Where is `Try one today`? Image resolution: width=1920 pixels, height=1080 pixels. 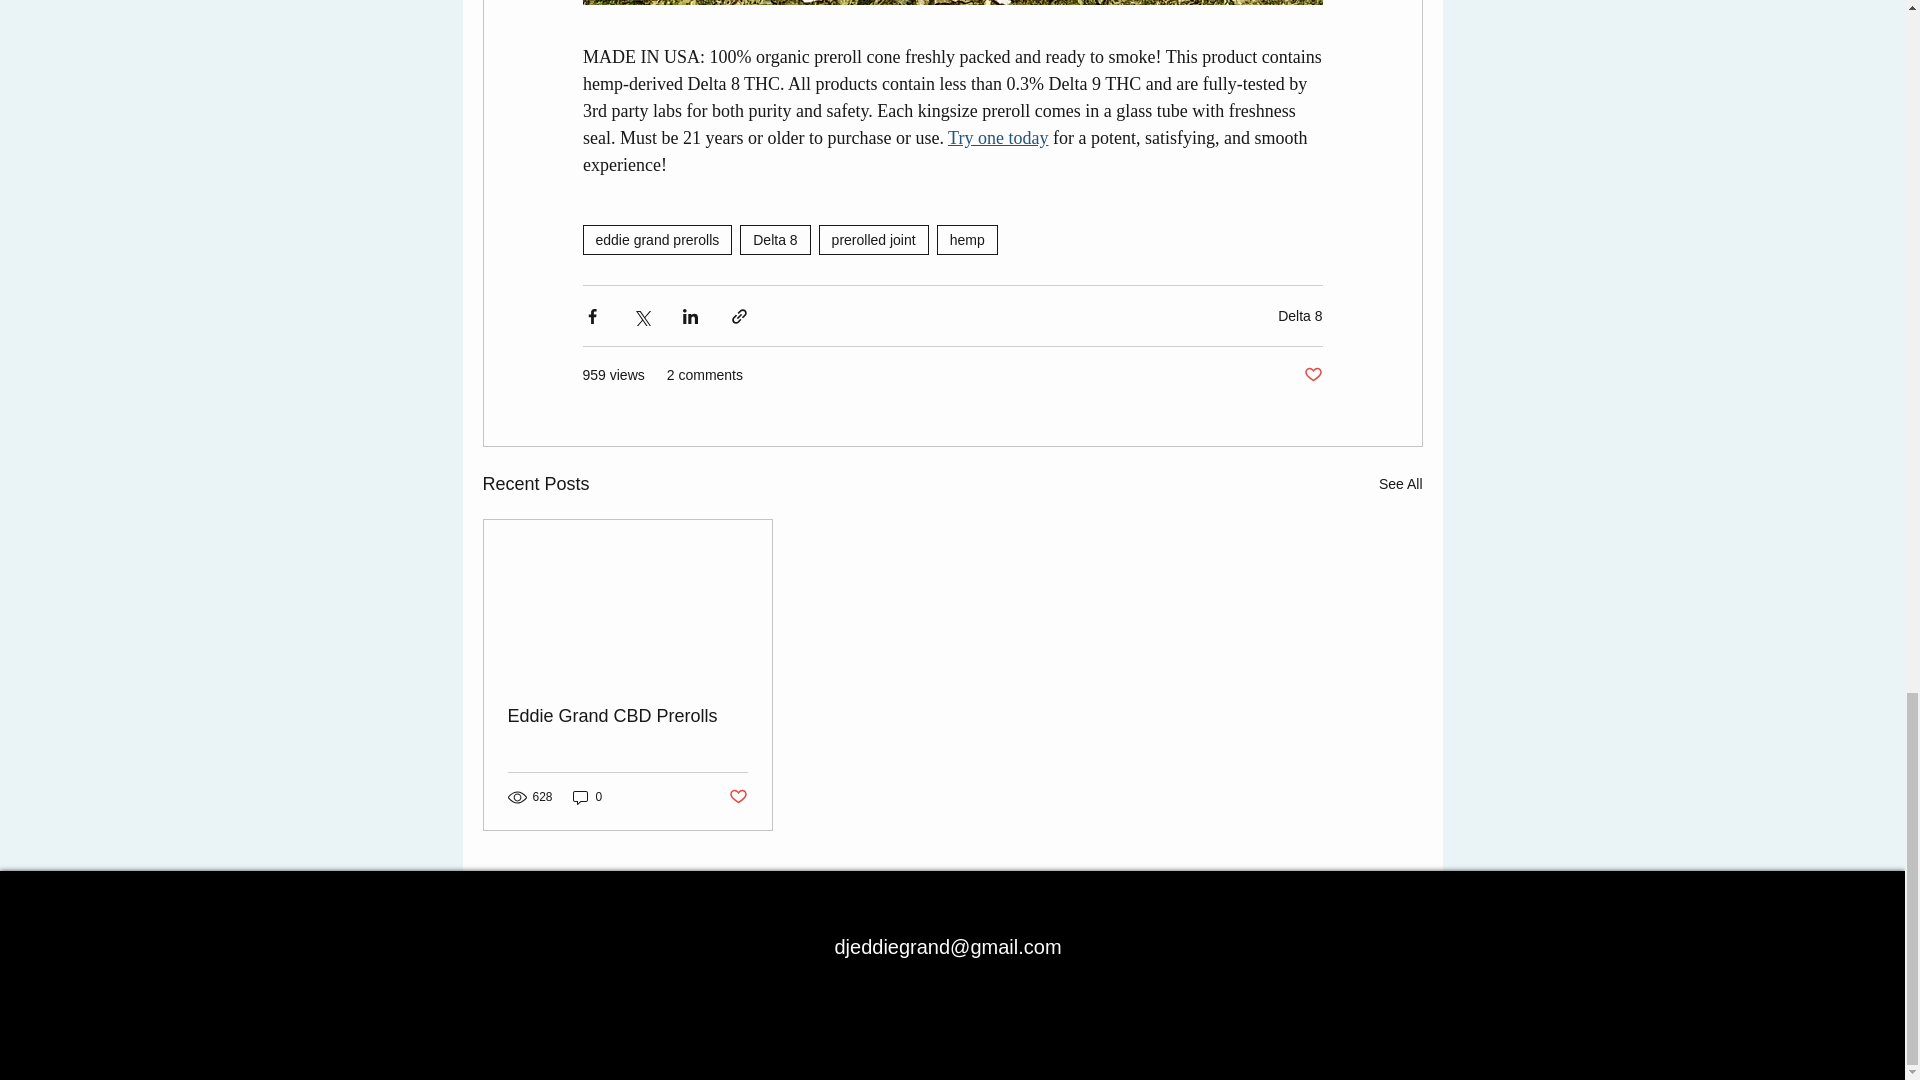 Try one today is located at coordinates (998, 138).